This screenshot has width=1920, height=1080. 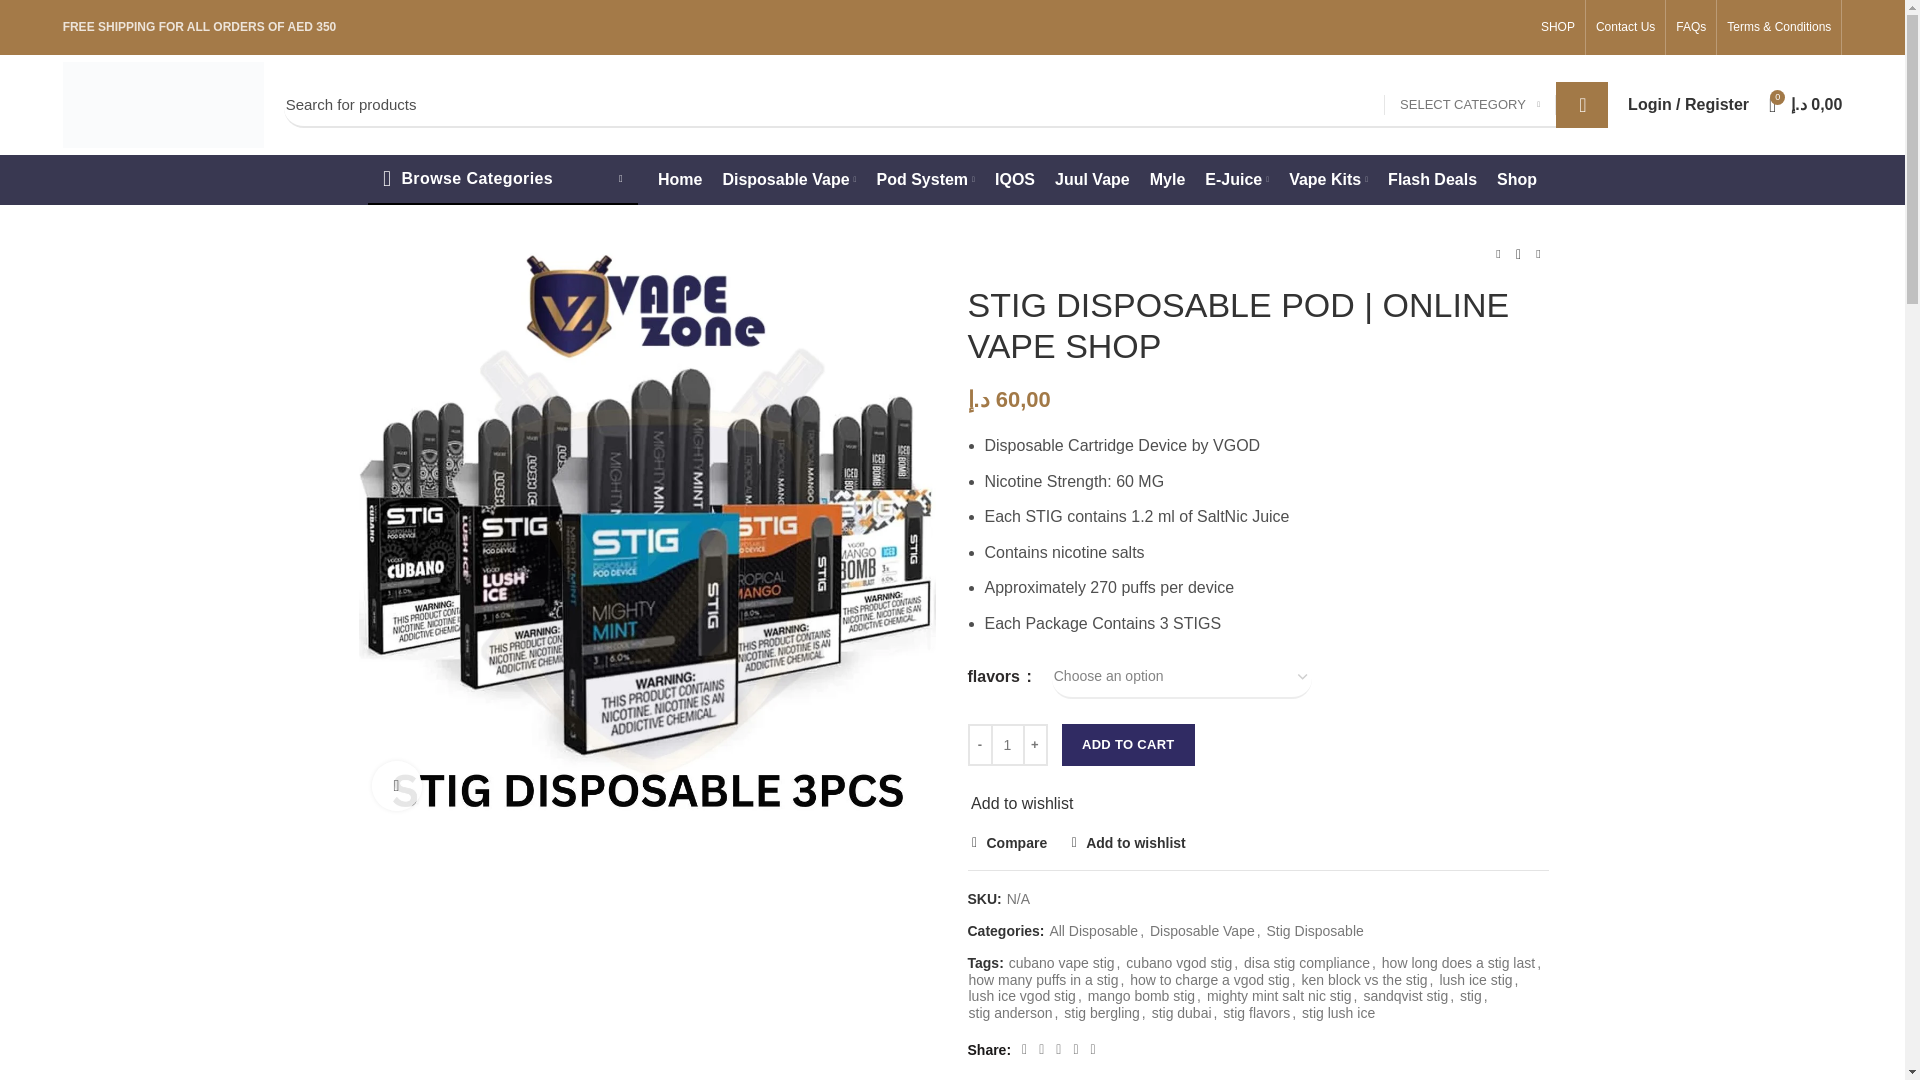 What do you see at coordinates (946, 105) in the screenshot?
I see `Search for products` at bounding box center [946, 105].